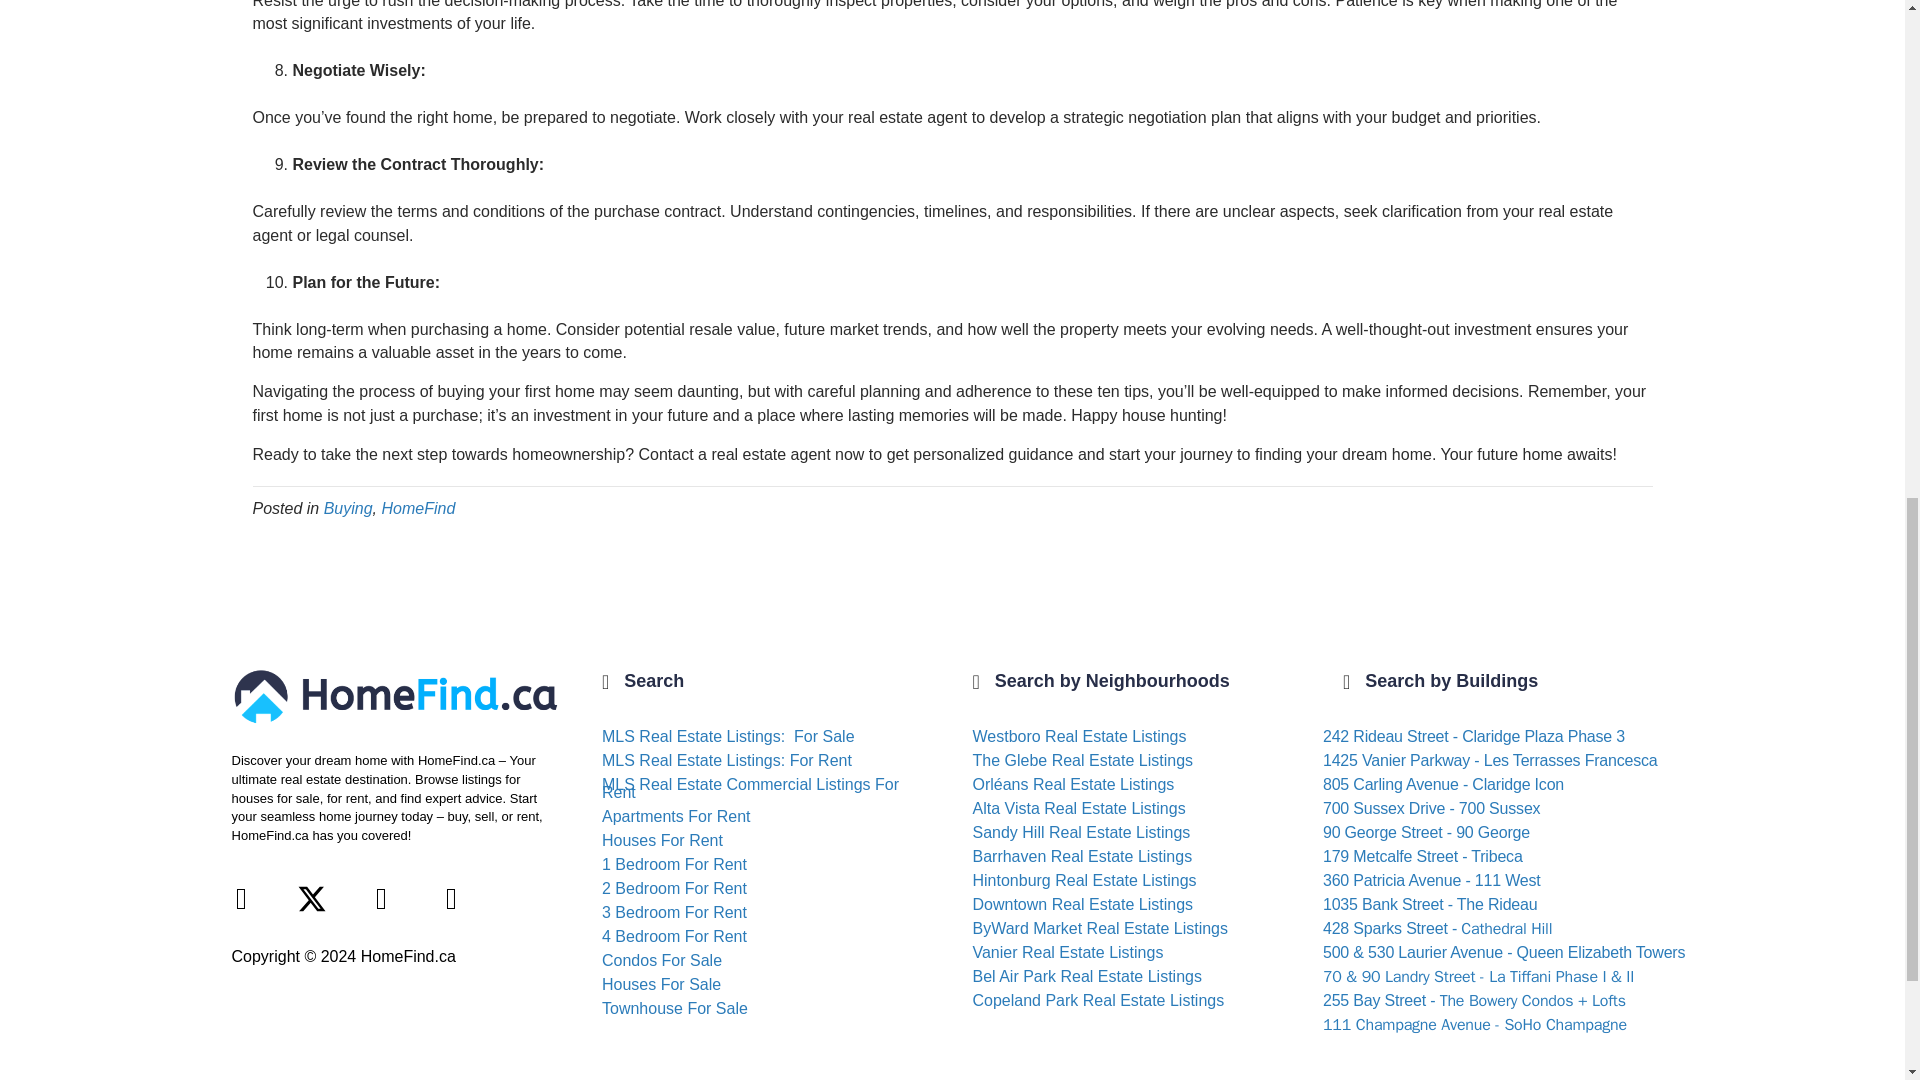 Image resolution: width=1920 pixels, height=1080 pixels. Describe the element at coordinates (348, 508) in the screenshot. I see `Buying` at that location.